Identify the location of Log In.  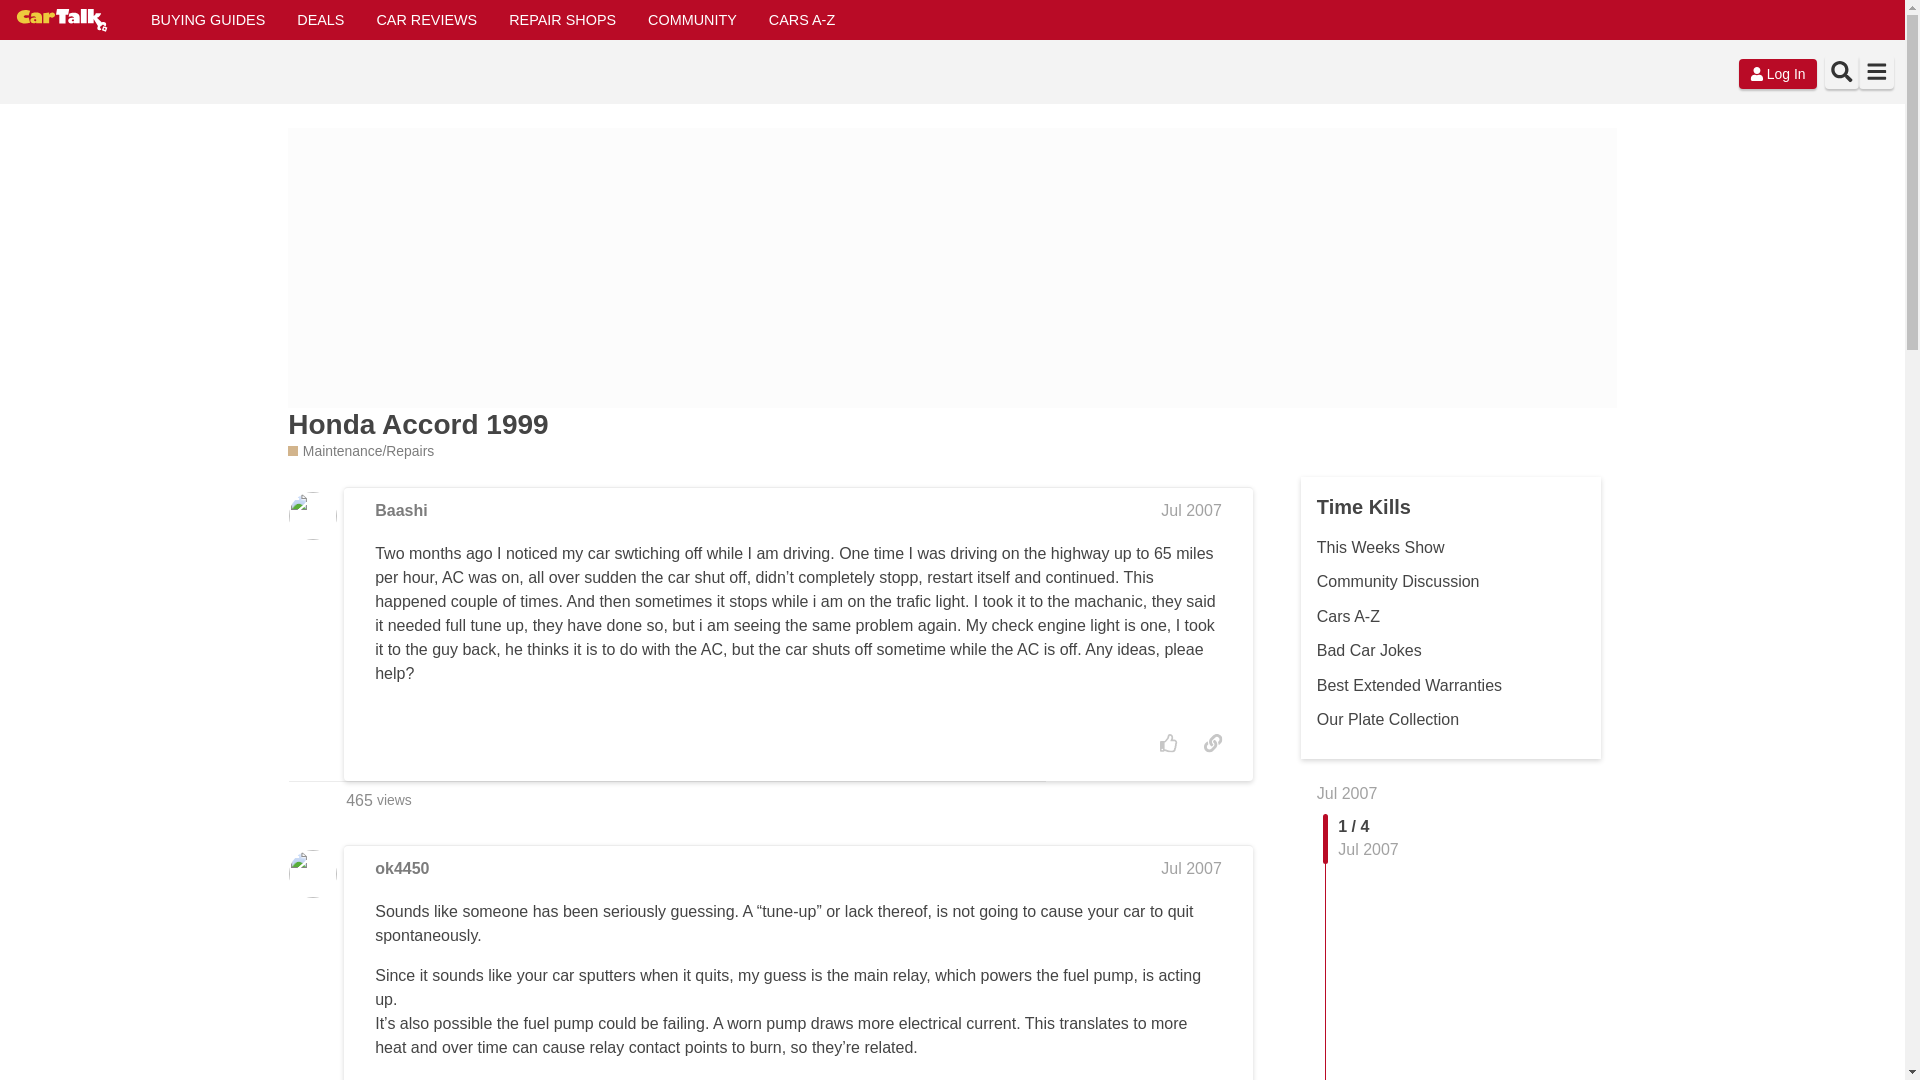
(1778, 74).